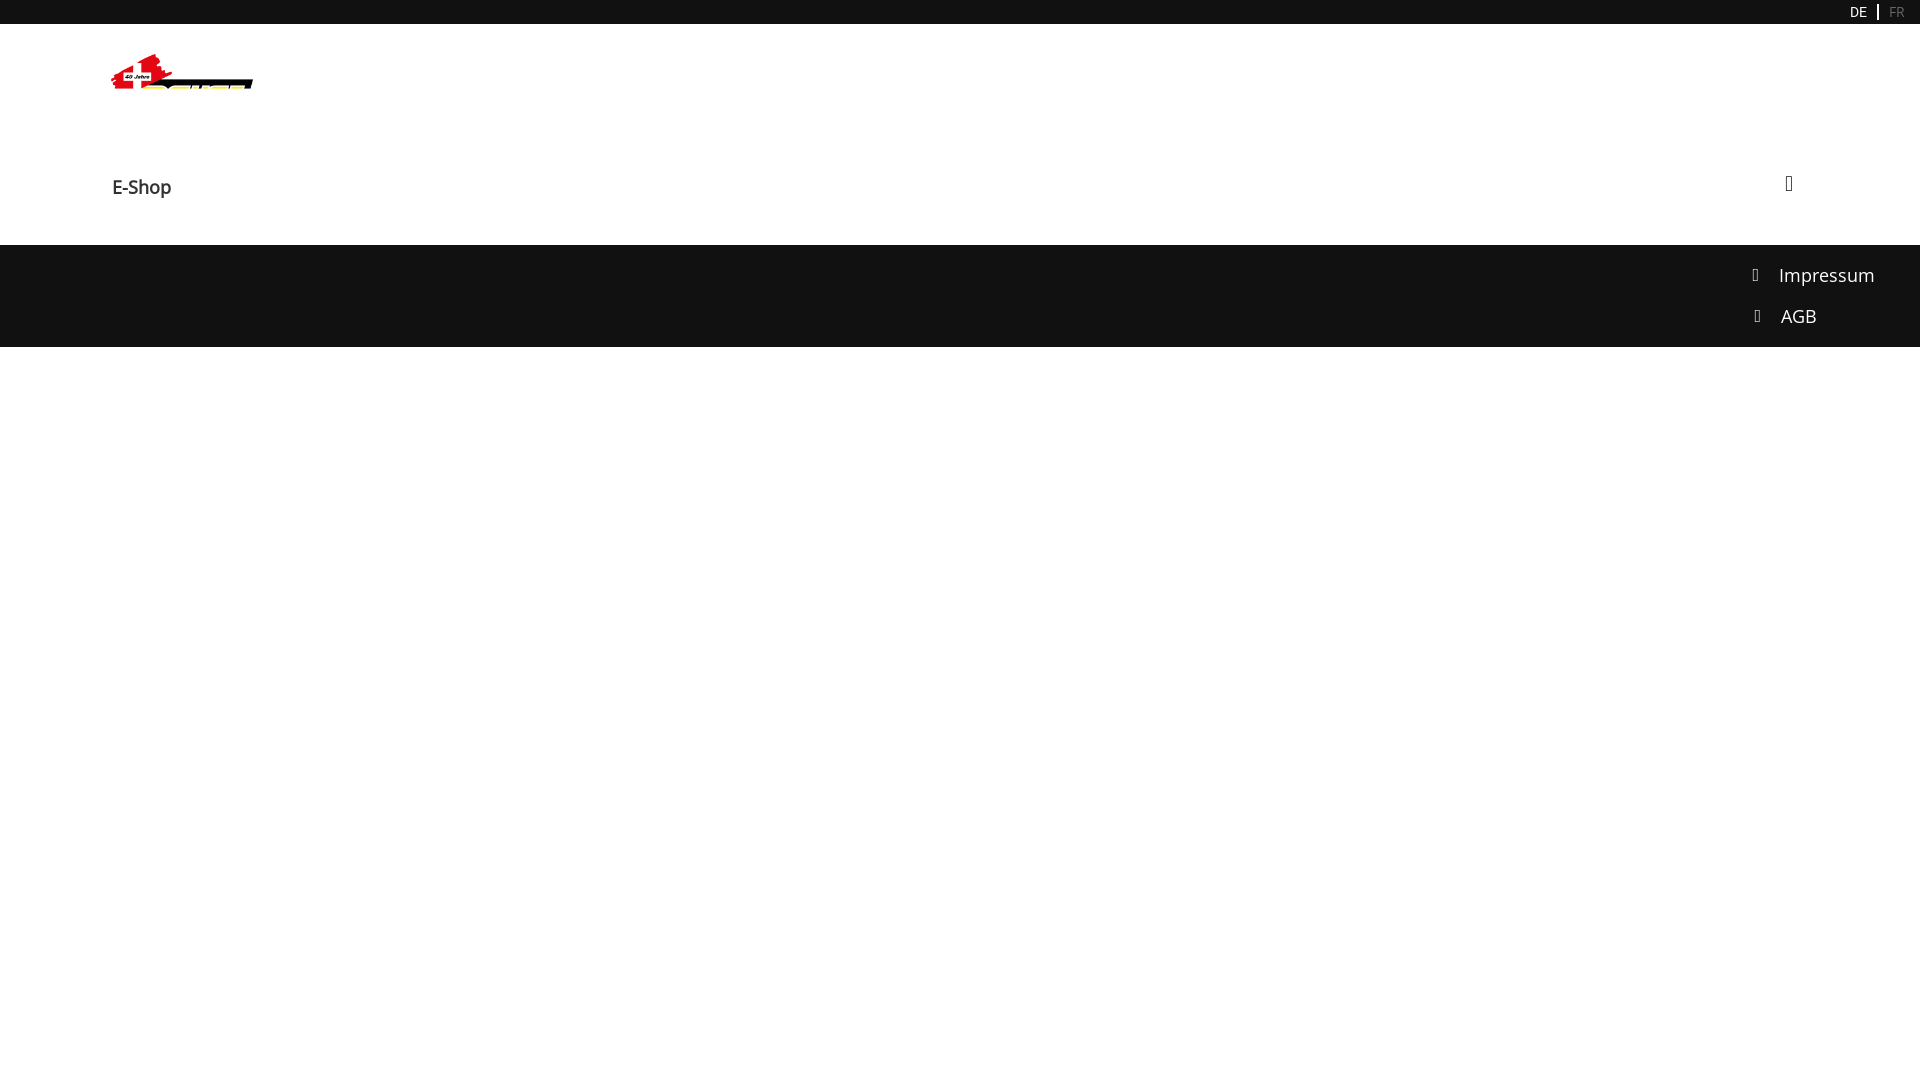  I want to click on FR, so click(1897, 12).